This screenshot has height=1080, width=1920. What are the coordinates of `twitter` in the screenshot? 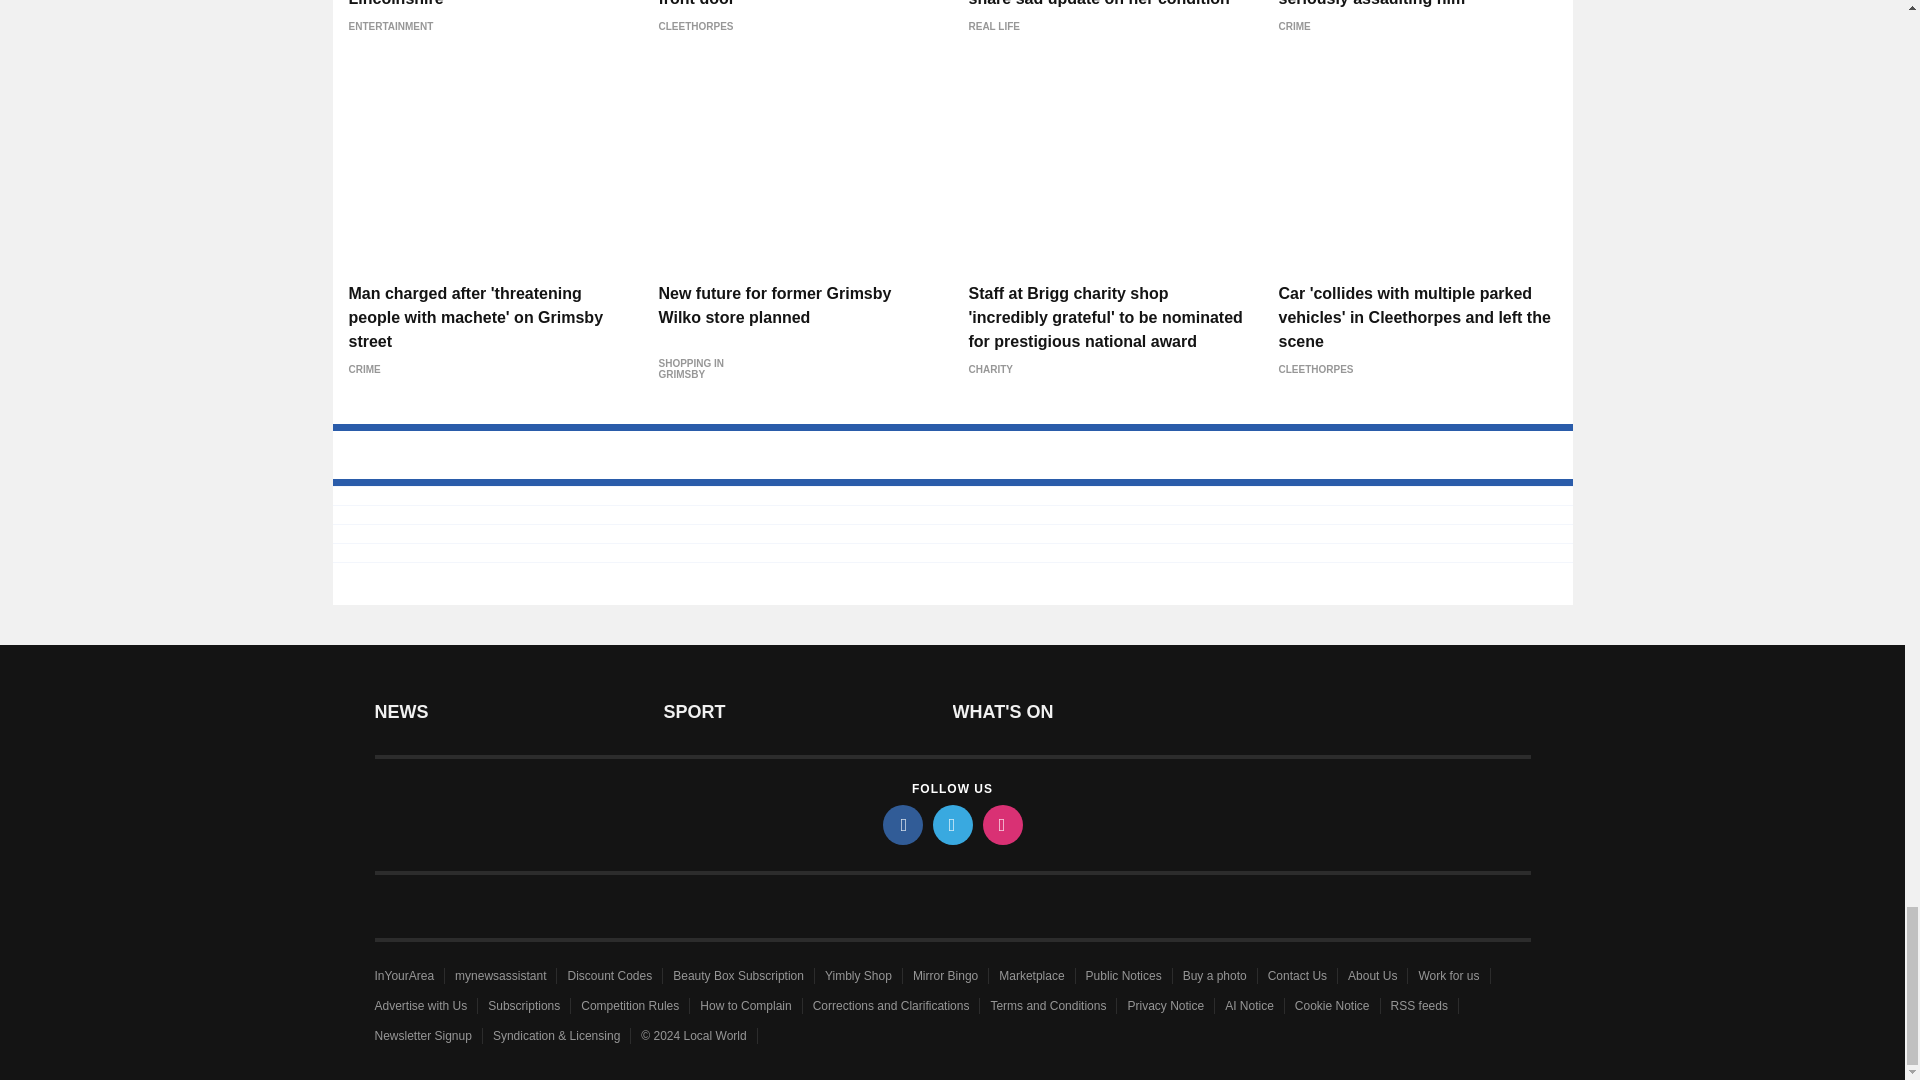 It's located at (951, 824).